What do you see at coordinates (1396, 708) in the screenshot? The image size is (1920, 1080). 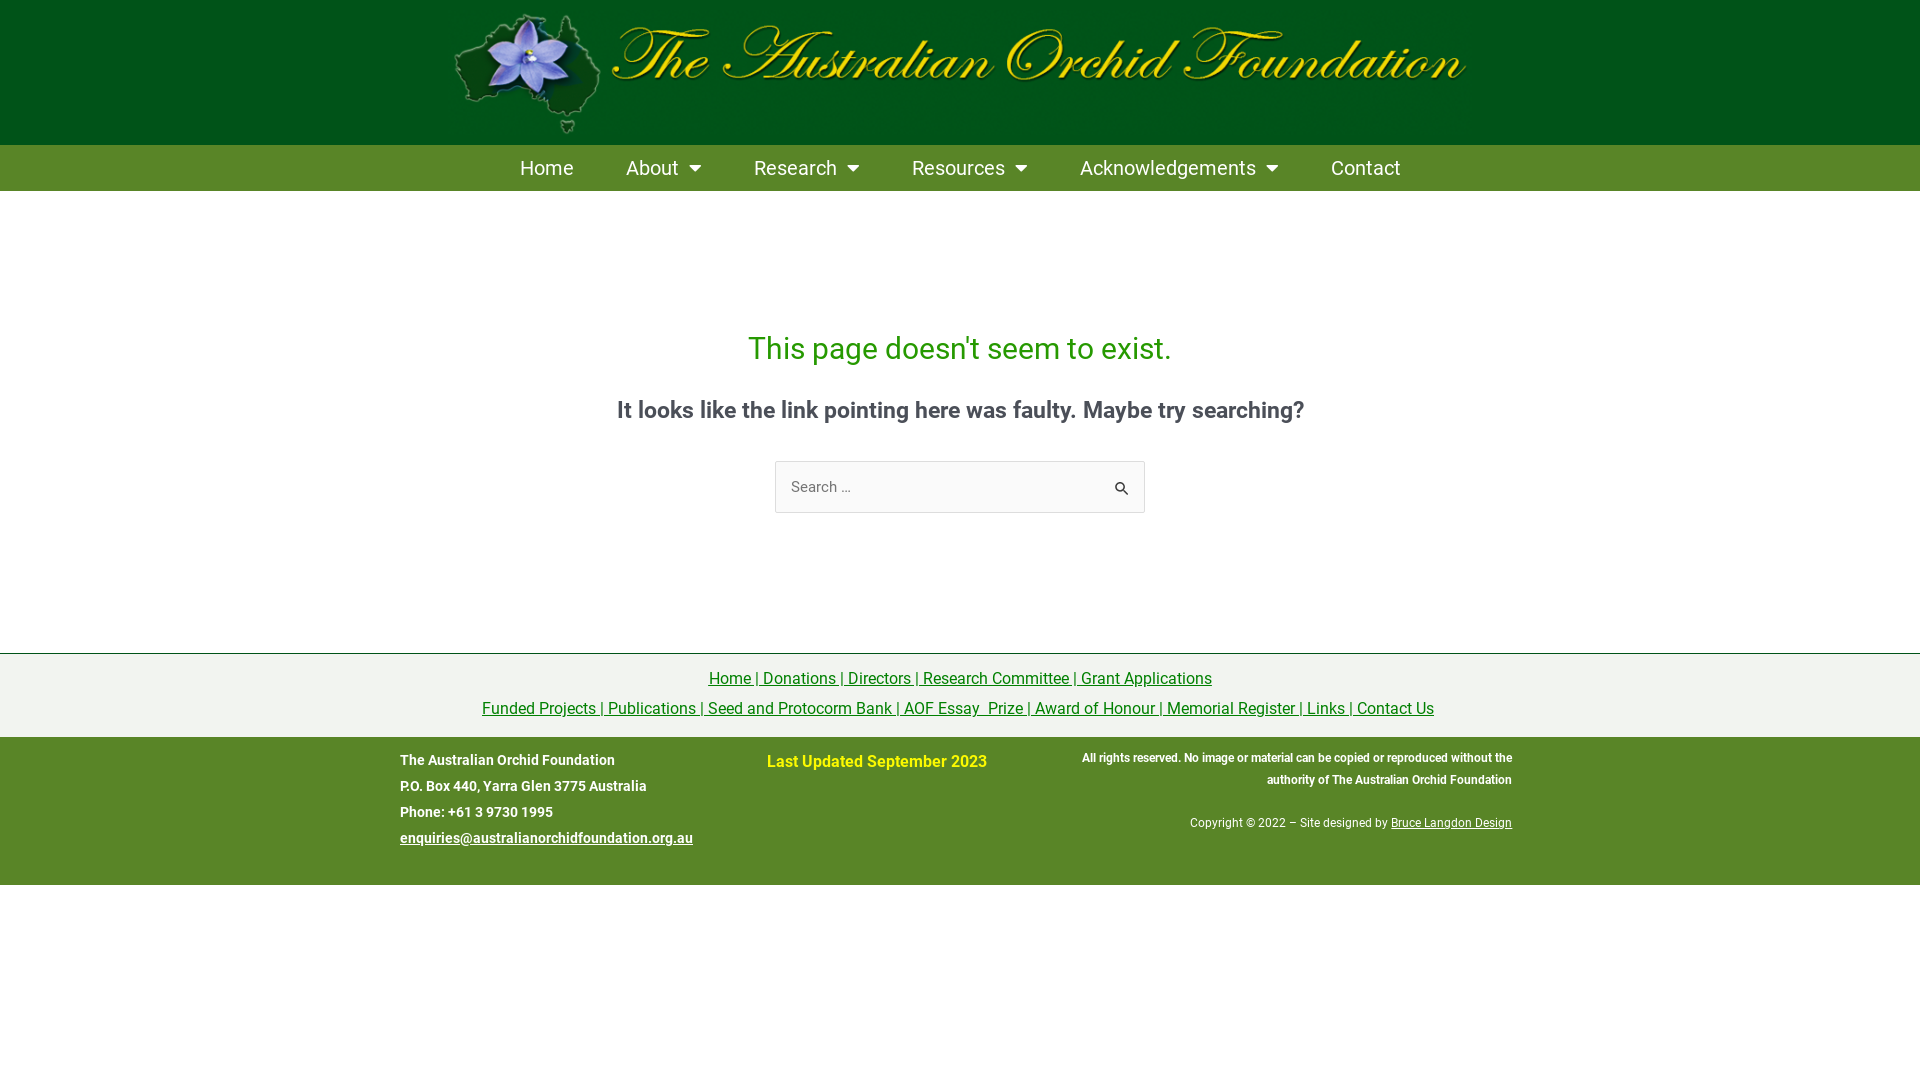 I see `Contact Us` at bounding box center [1396, 708].